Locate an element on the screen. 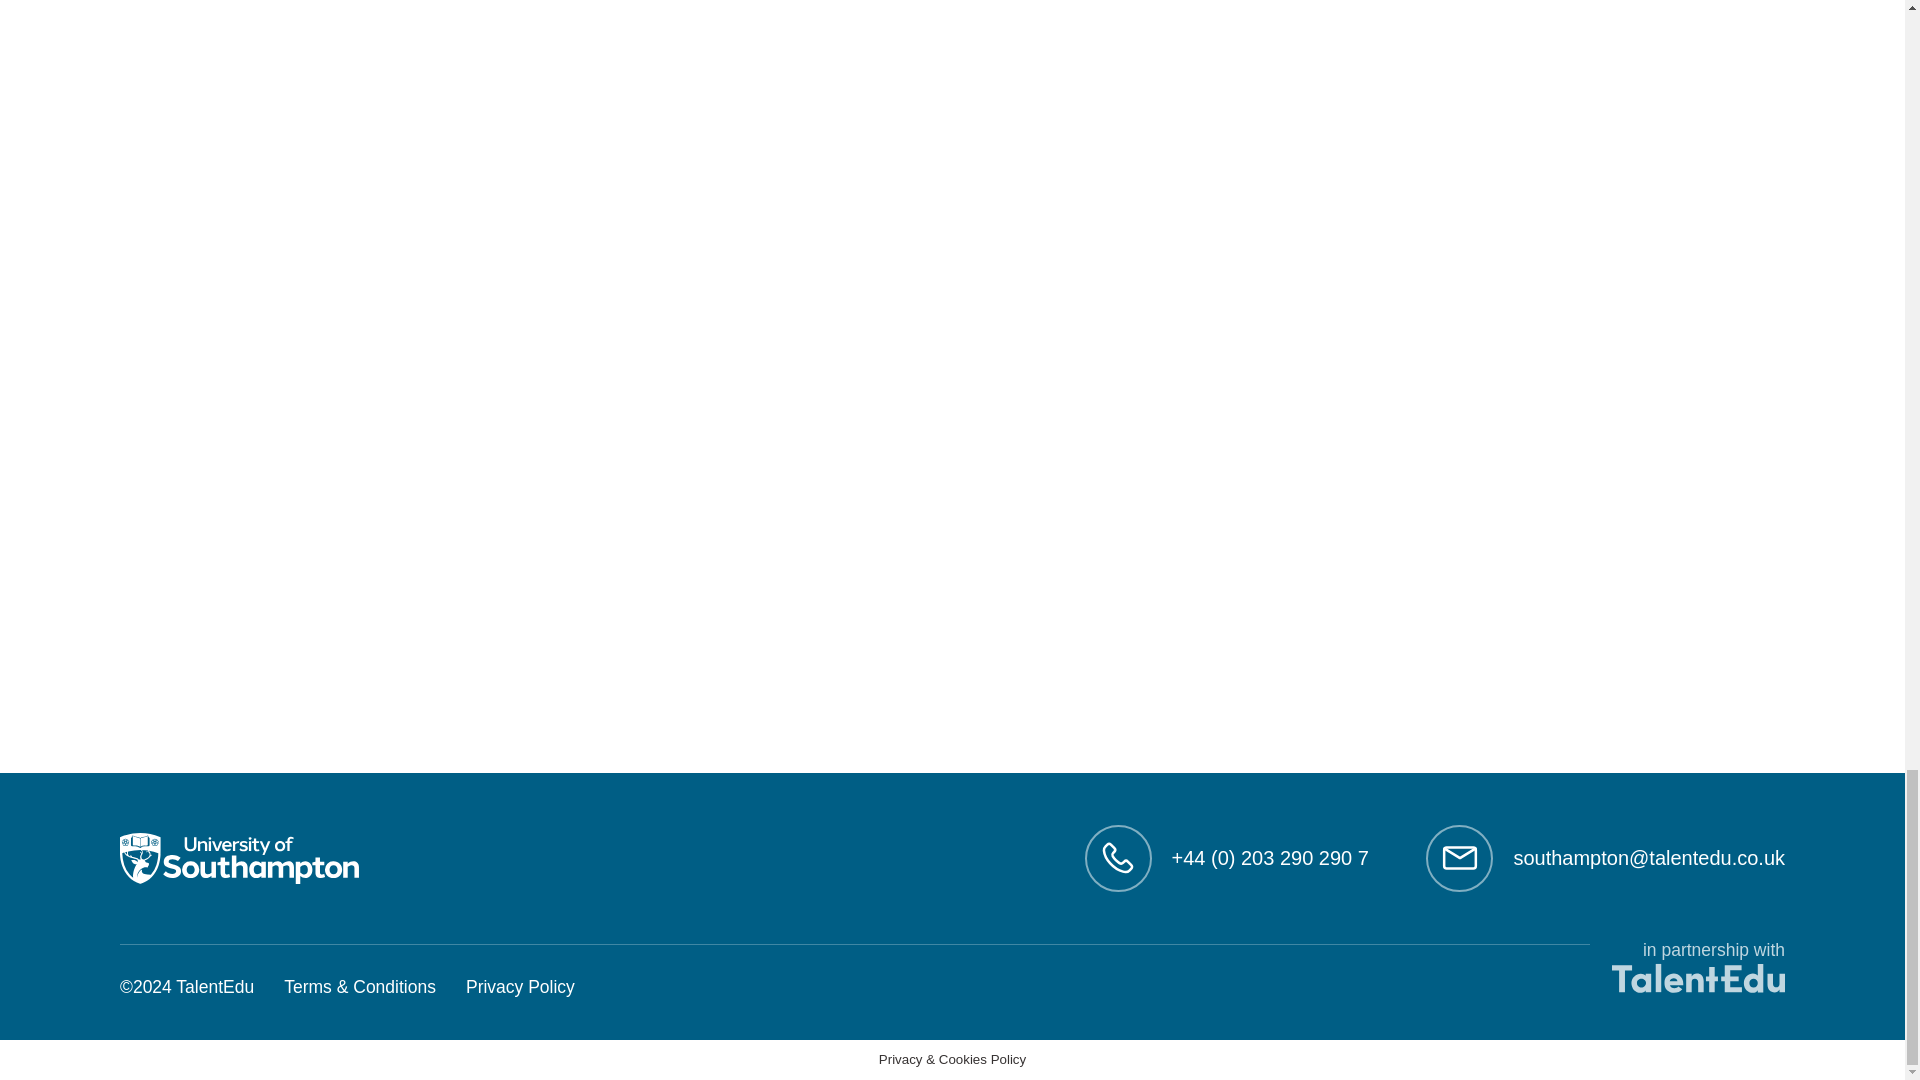 This screenshot has width=1920, height=1080. Privacy Policy is located at coordinates (520, 988).